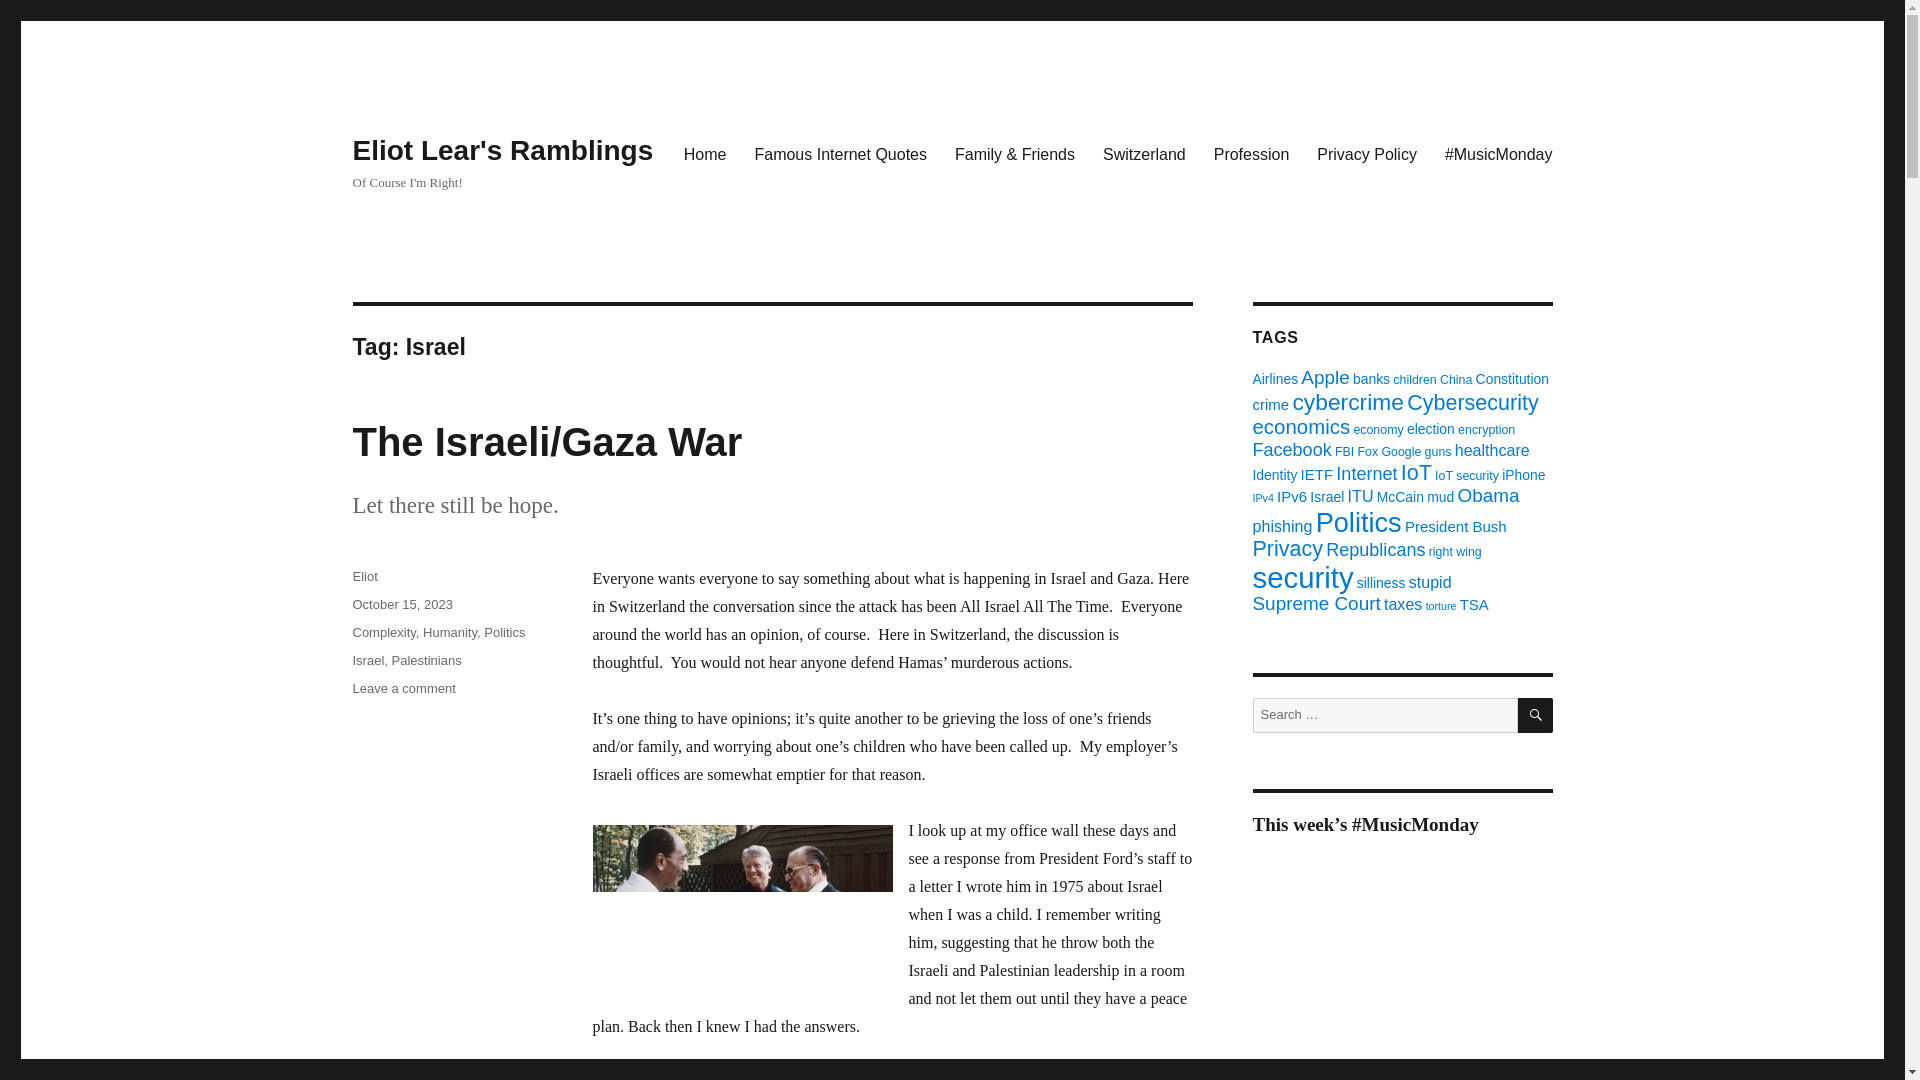 The image size is (1920, 1080). I want to click on Home, so click(706, 153).